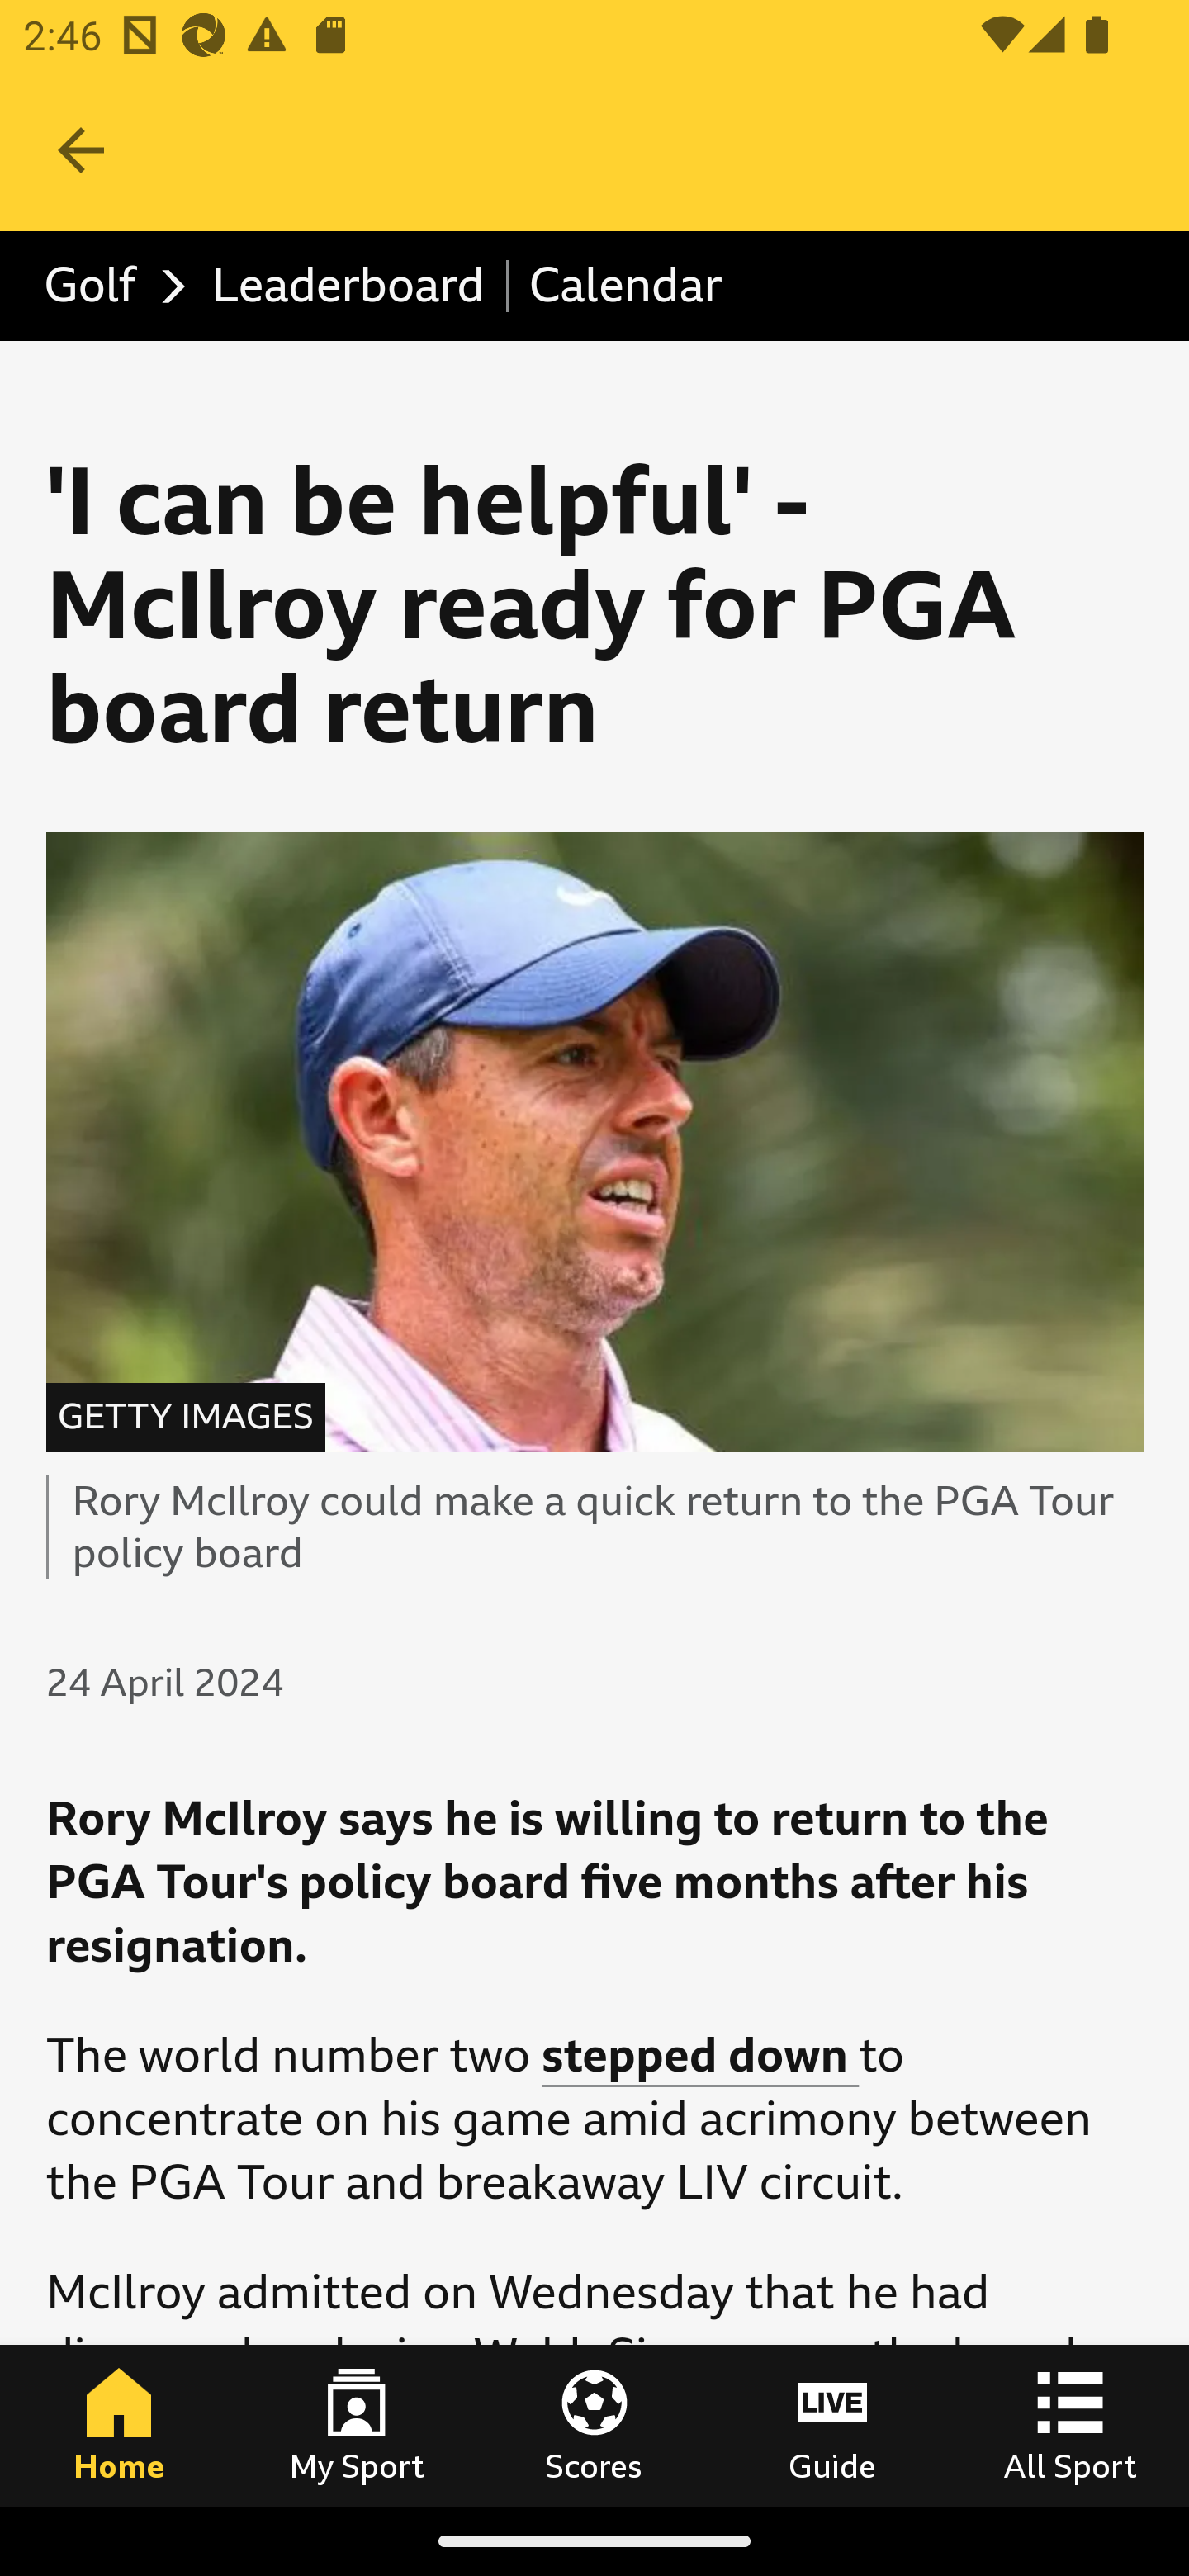 This screenshot has height=2576, width=1189. Describe the element at coordinates (700, 2057) in the screenshot. I see `stepped down ` at that location.